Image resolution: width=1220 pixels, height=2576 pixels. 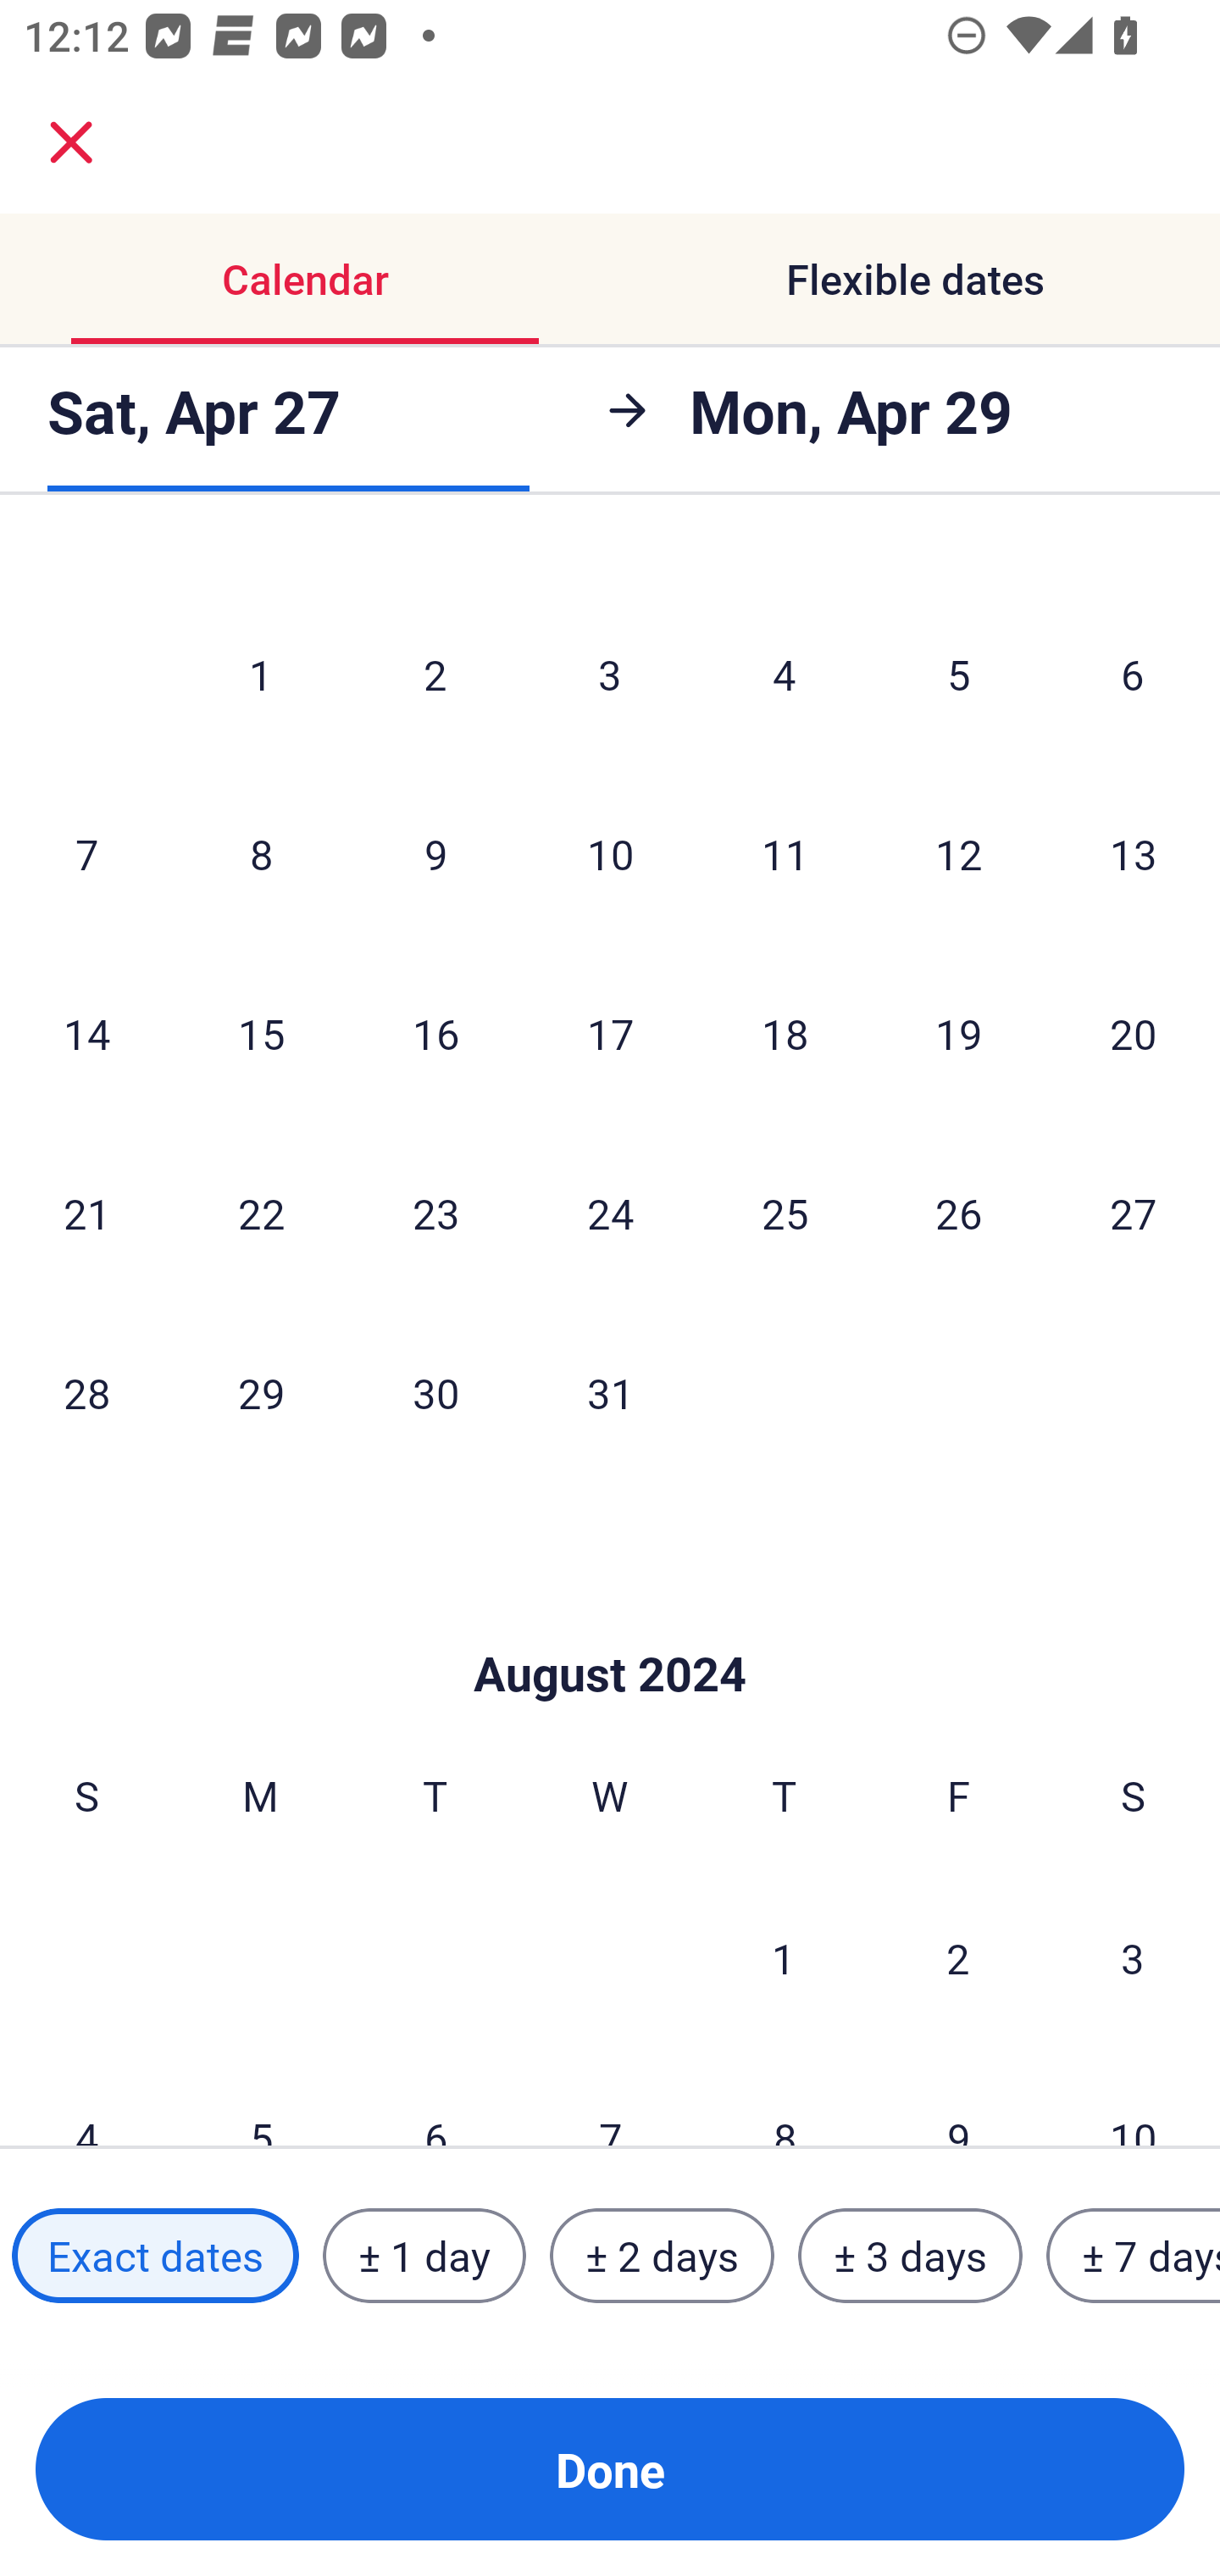 I want to click on 9 Tuesday, July 9, 2024, so click(x=435, y=853).